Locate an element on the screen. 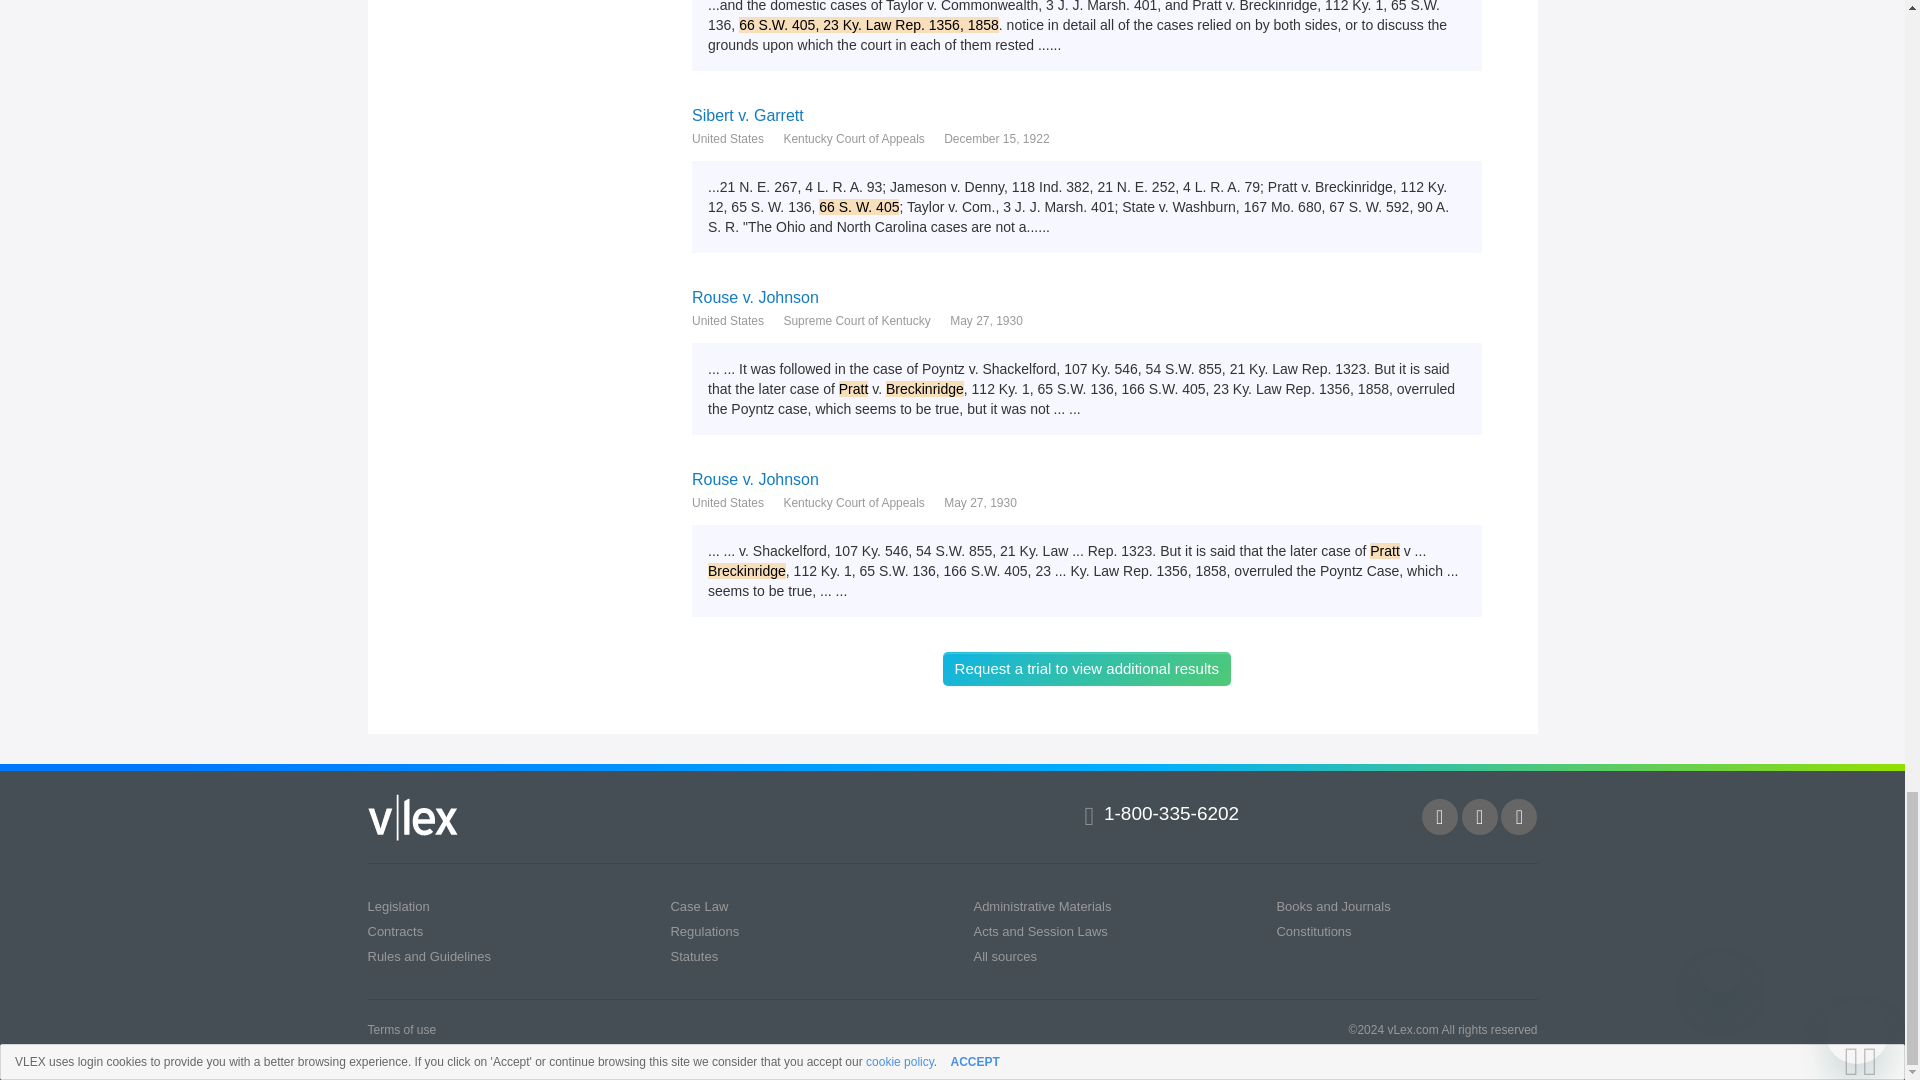 The width and height of the screenshot is (1920, 1080). Kentucky Court of Appeals is located at coordinates (853, 138).